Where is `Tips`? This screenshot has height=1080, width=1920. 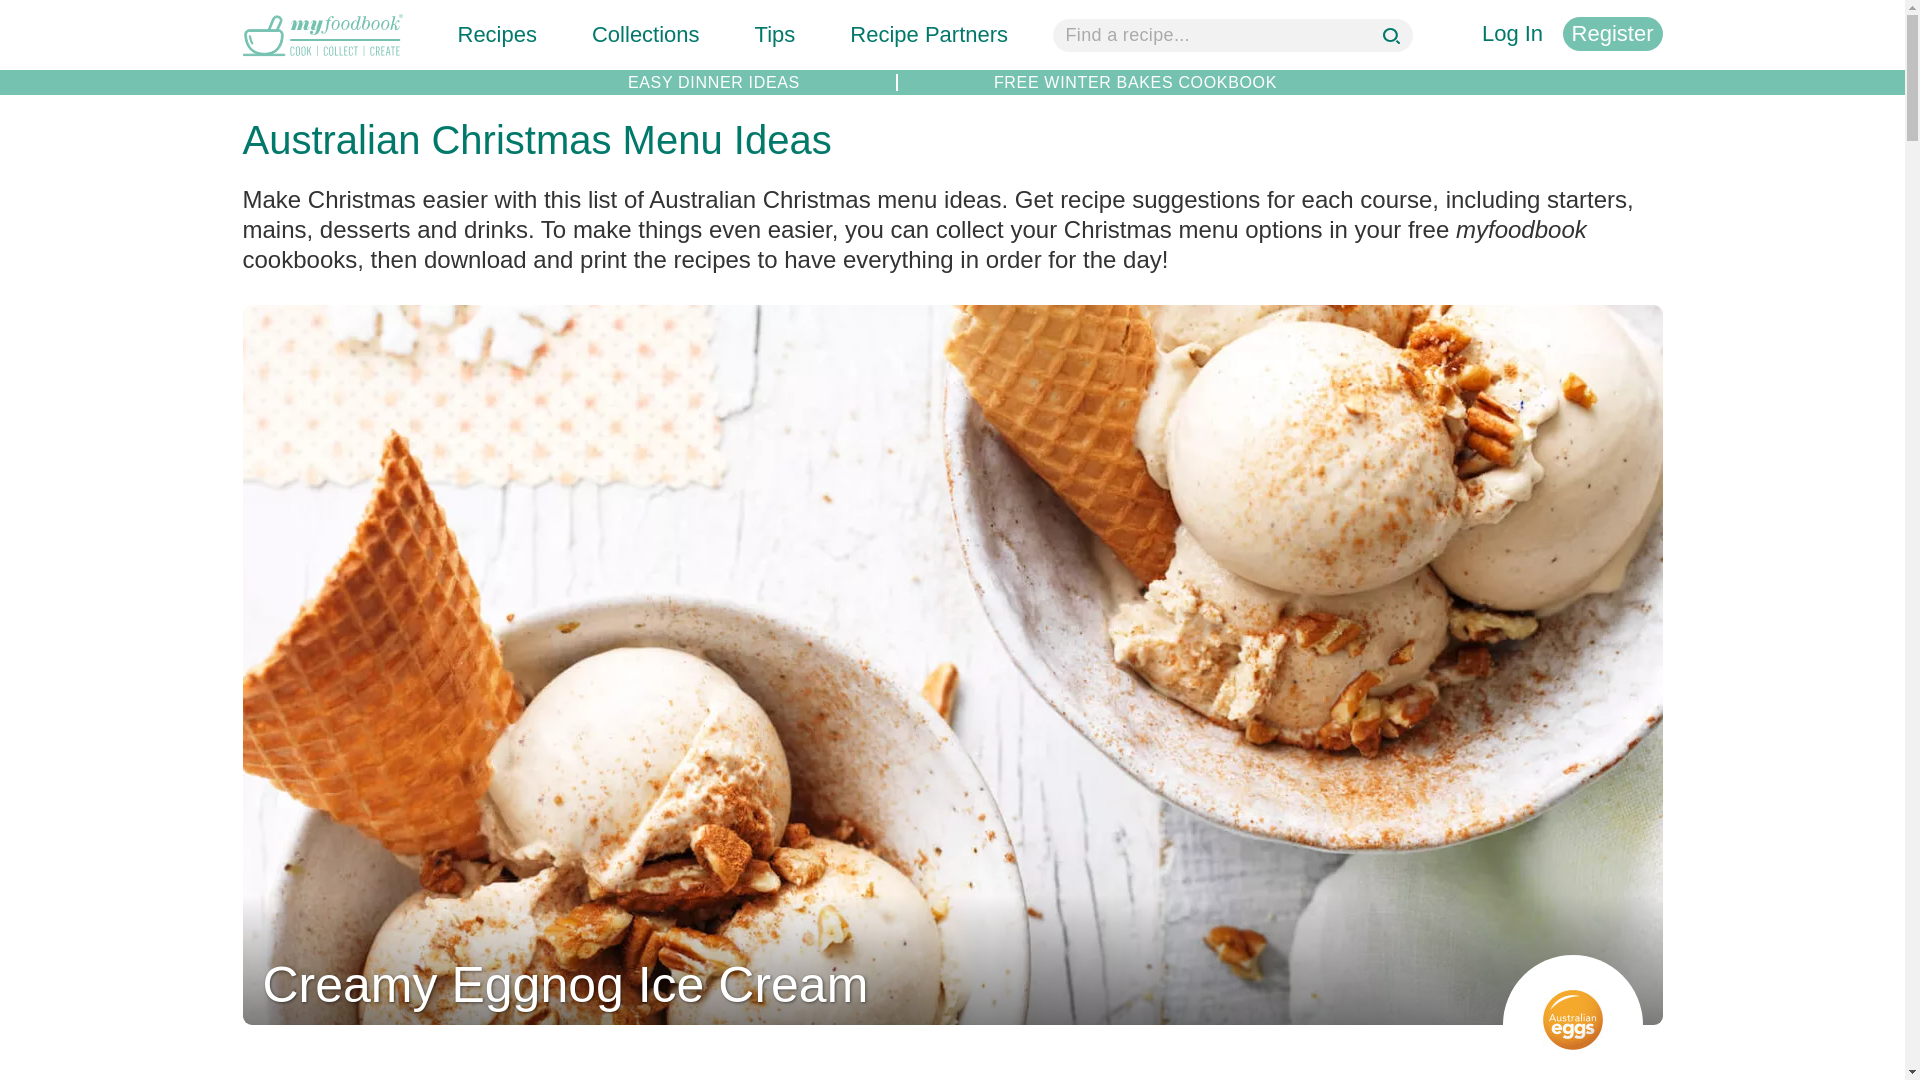
Tips is located at coordinates (775, 34).